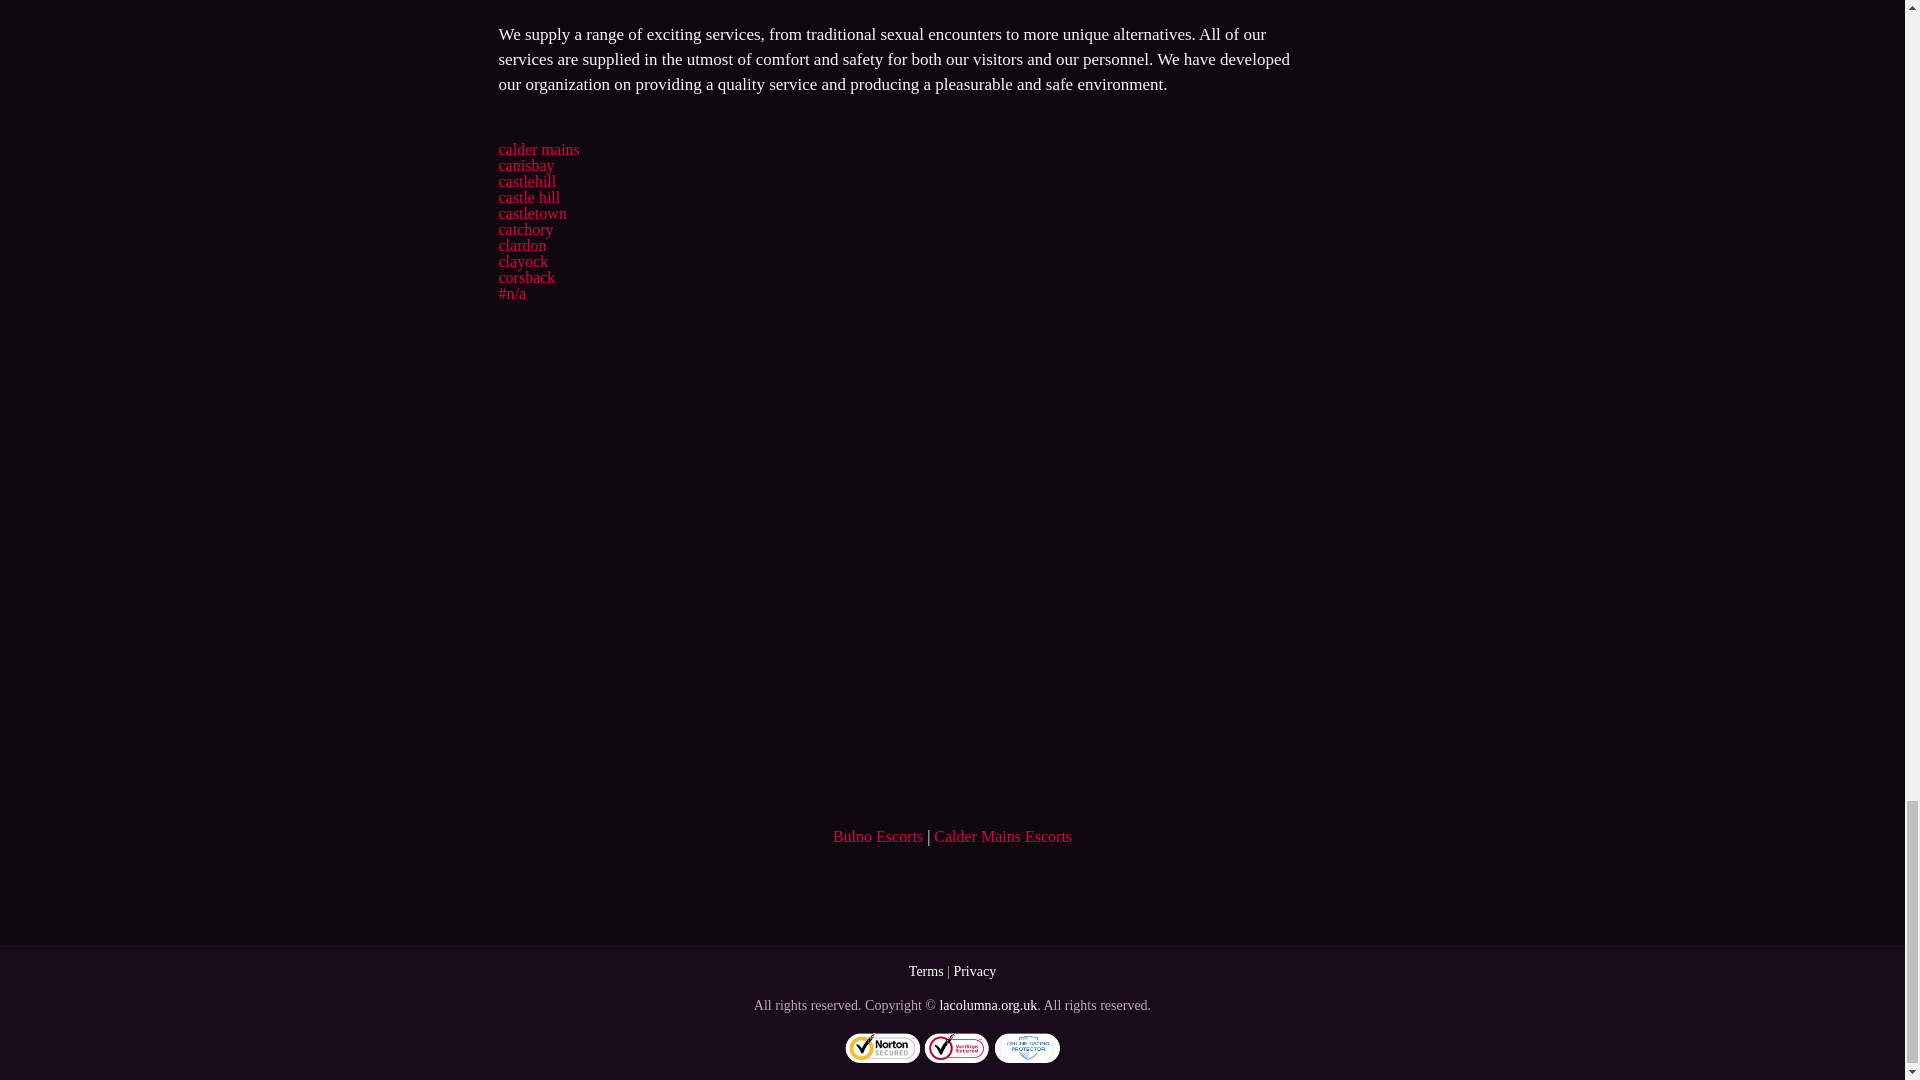 Image resolution: width=1920 pixels, height=1080 pixels. Describe the element at coordinates (974, 971) in the screenshot. I see `Privacy` at that location.